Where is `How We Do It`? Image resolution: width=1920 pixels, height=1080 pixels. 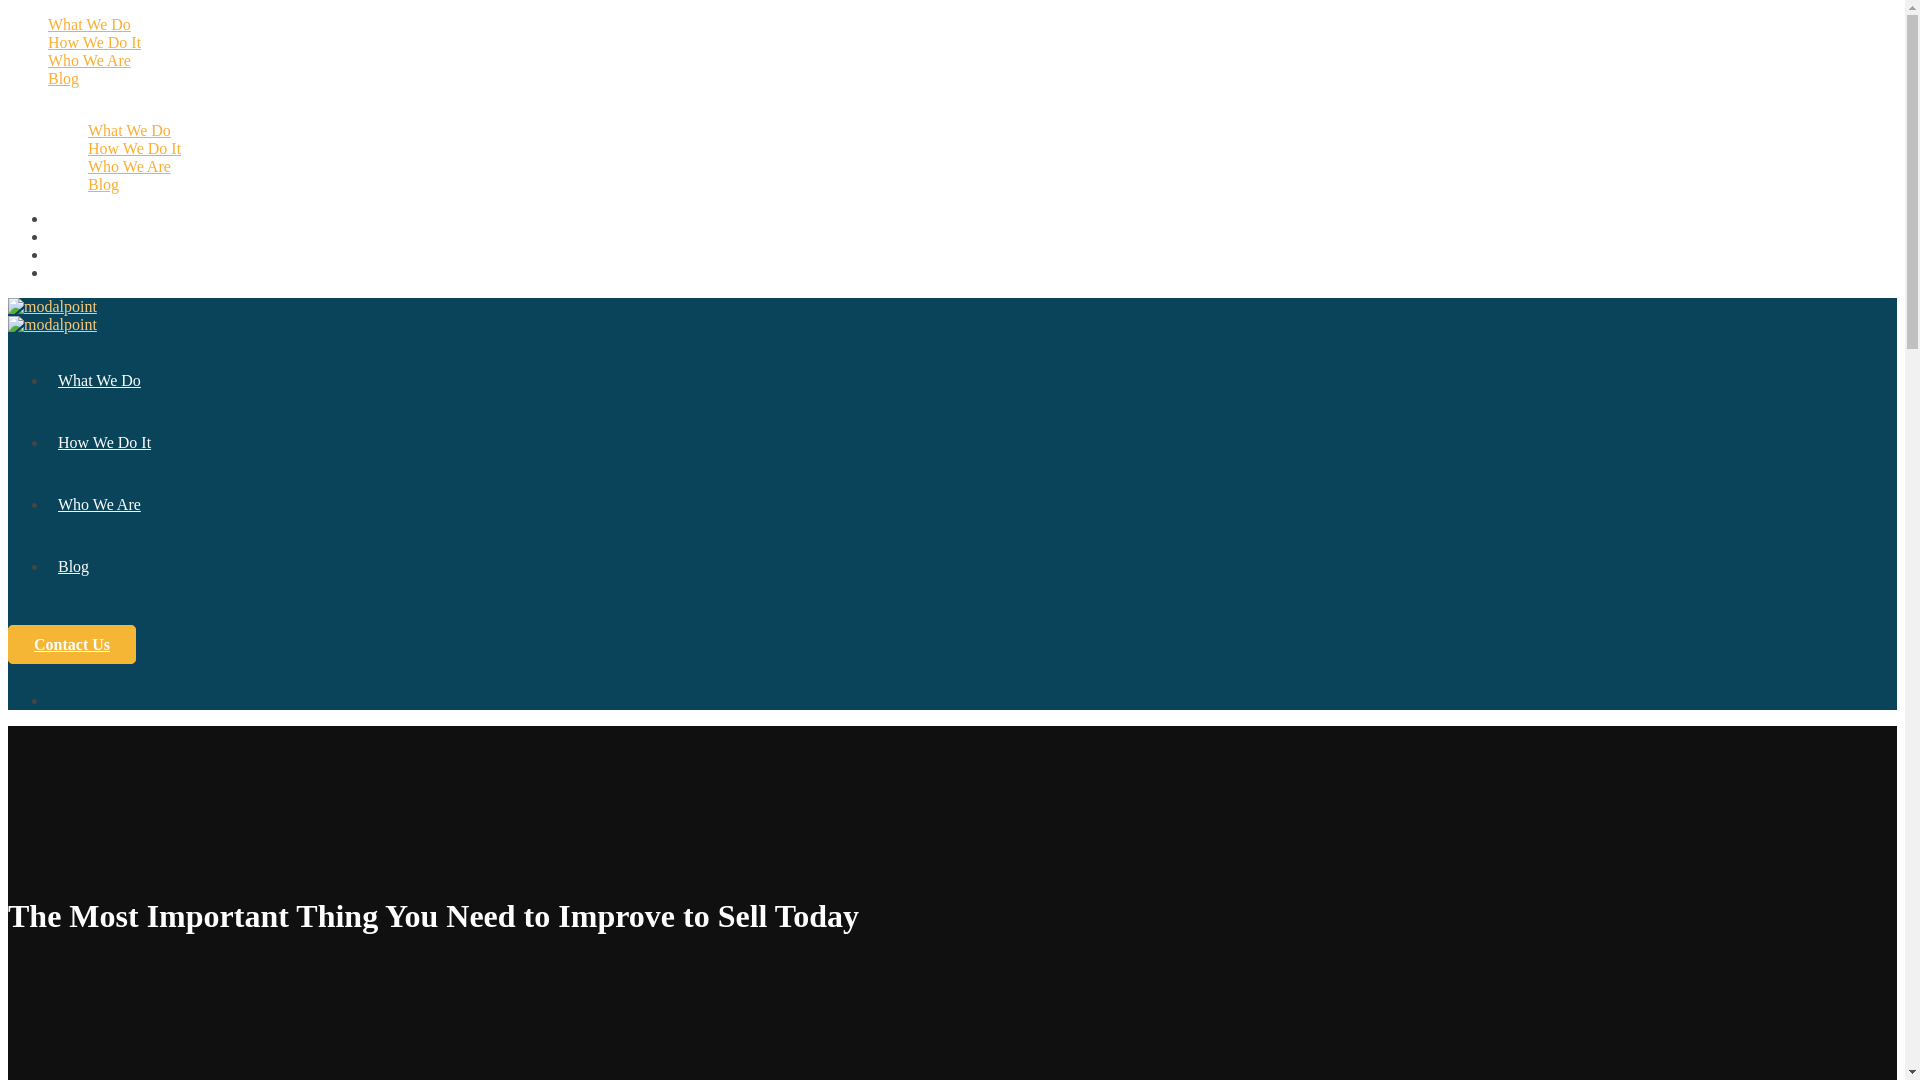
How We Do It is located at coordinates (94, 42).